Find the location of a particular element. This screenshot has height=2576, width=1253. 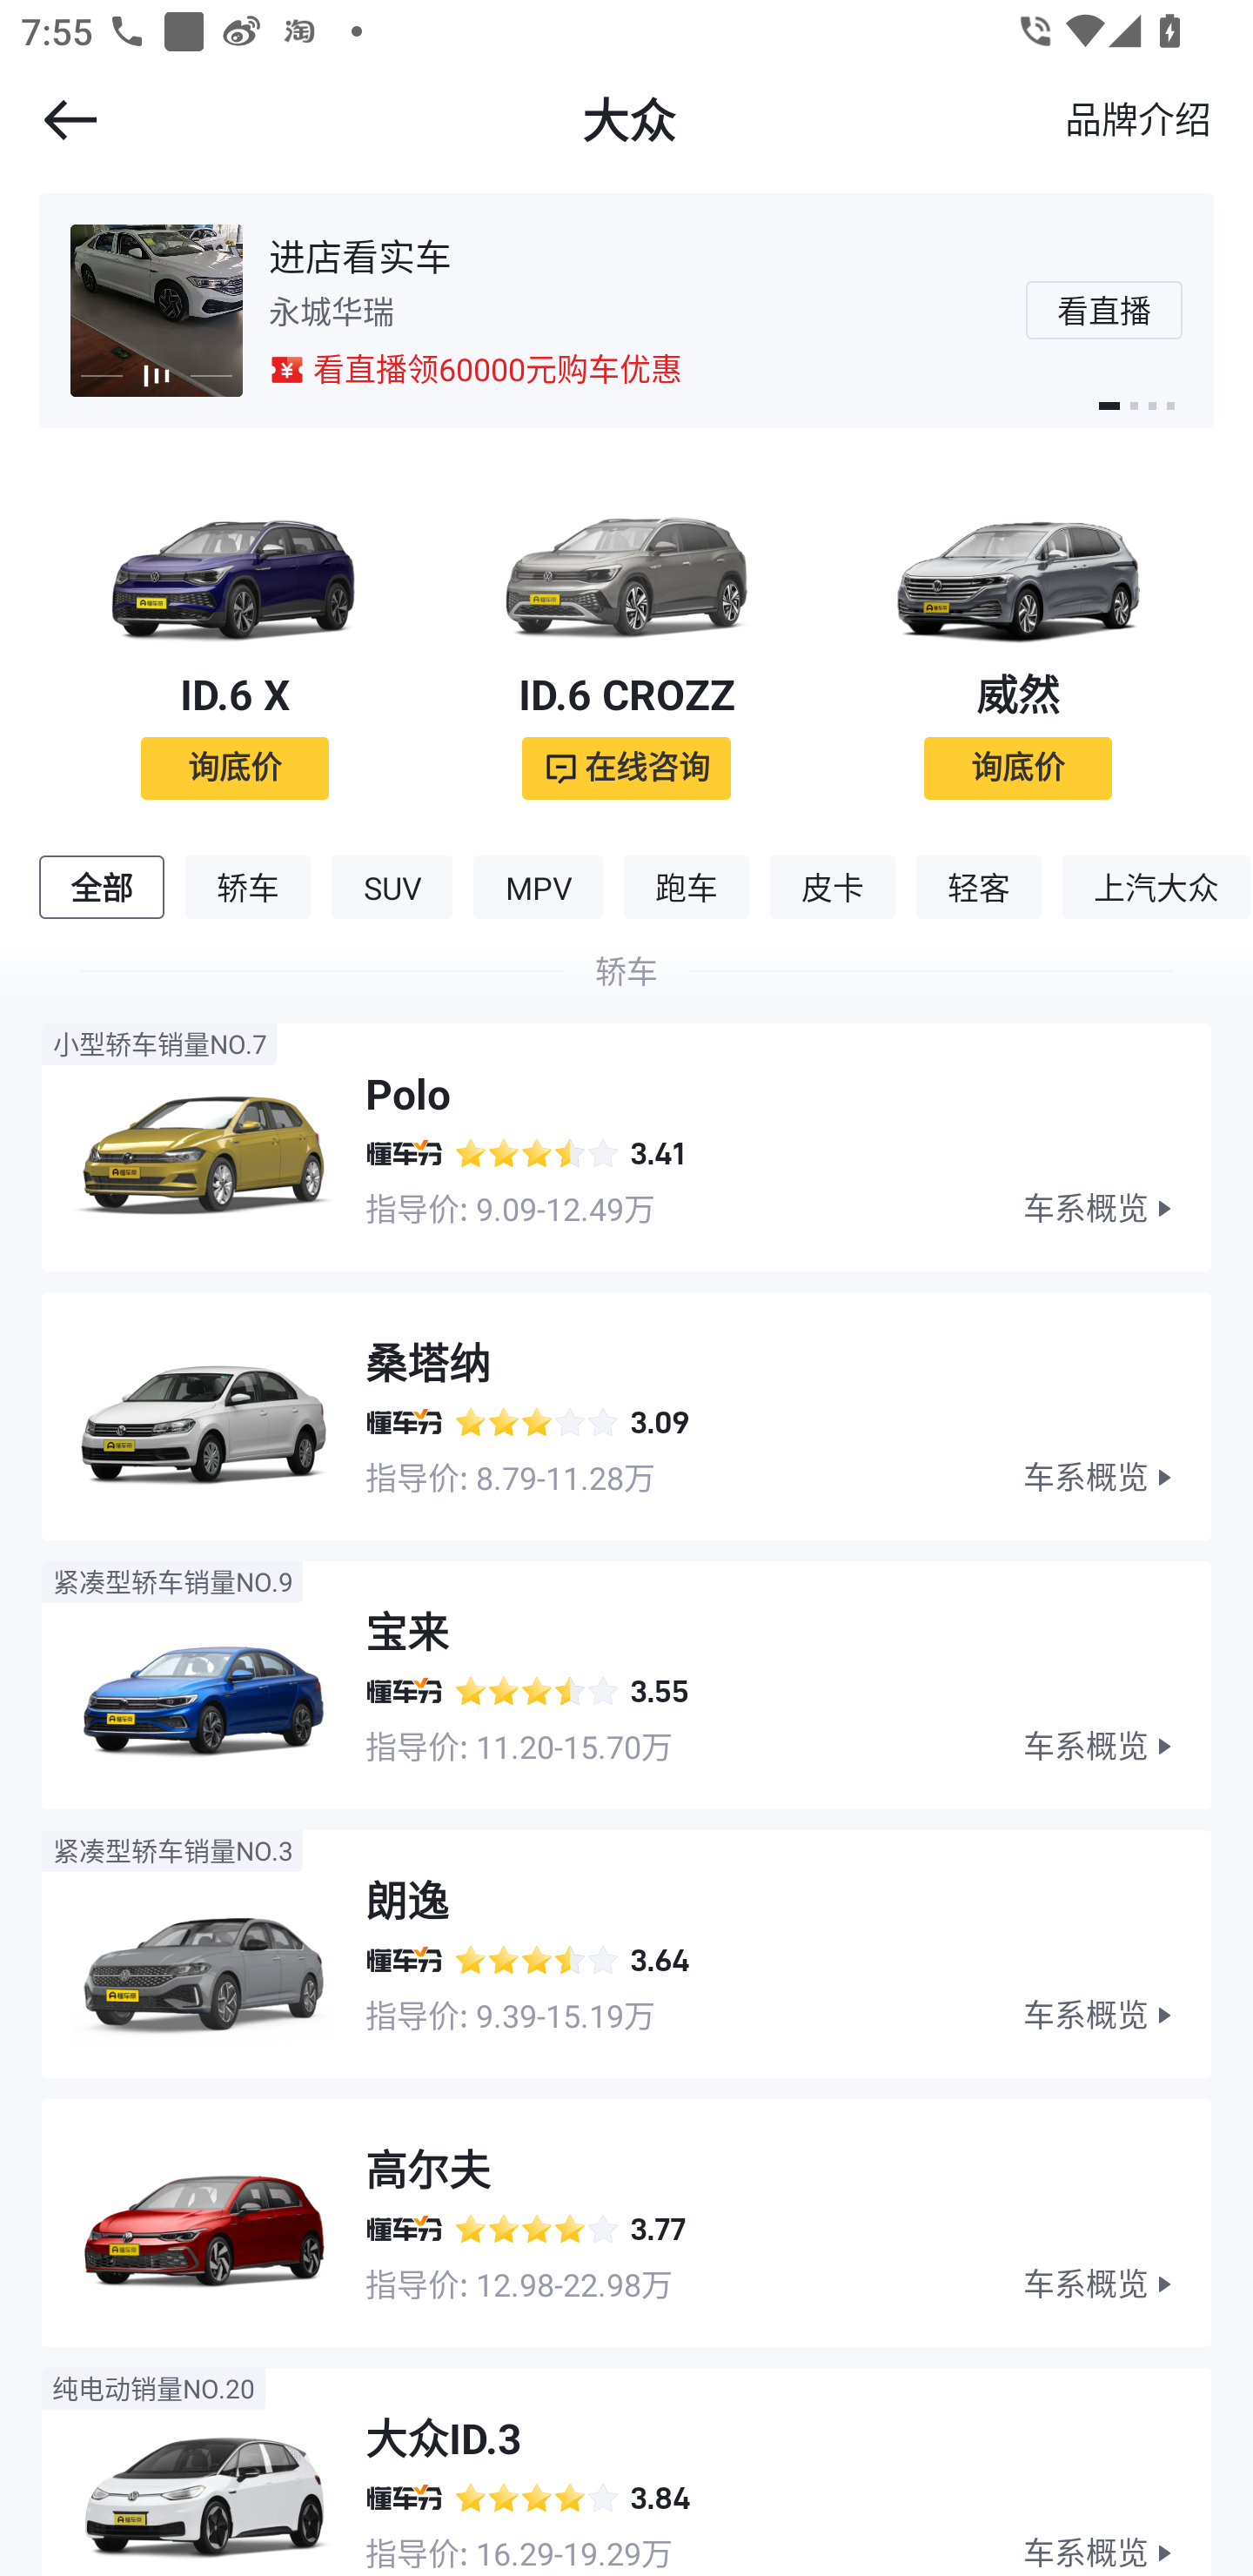

ID.6 X 询底价 is located at coordinates (235, 641).